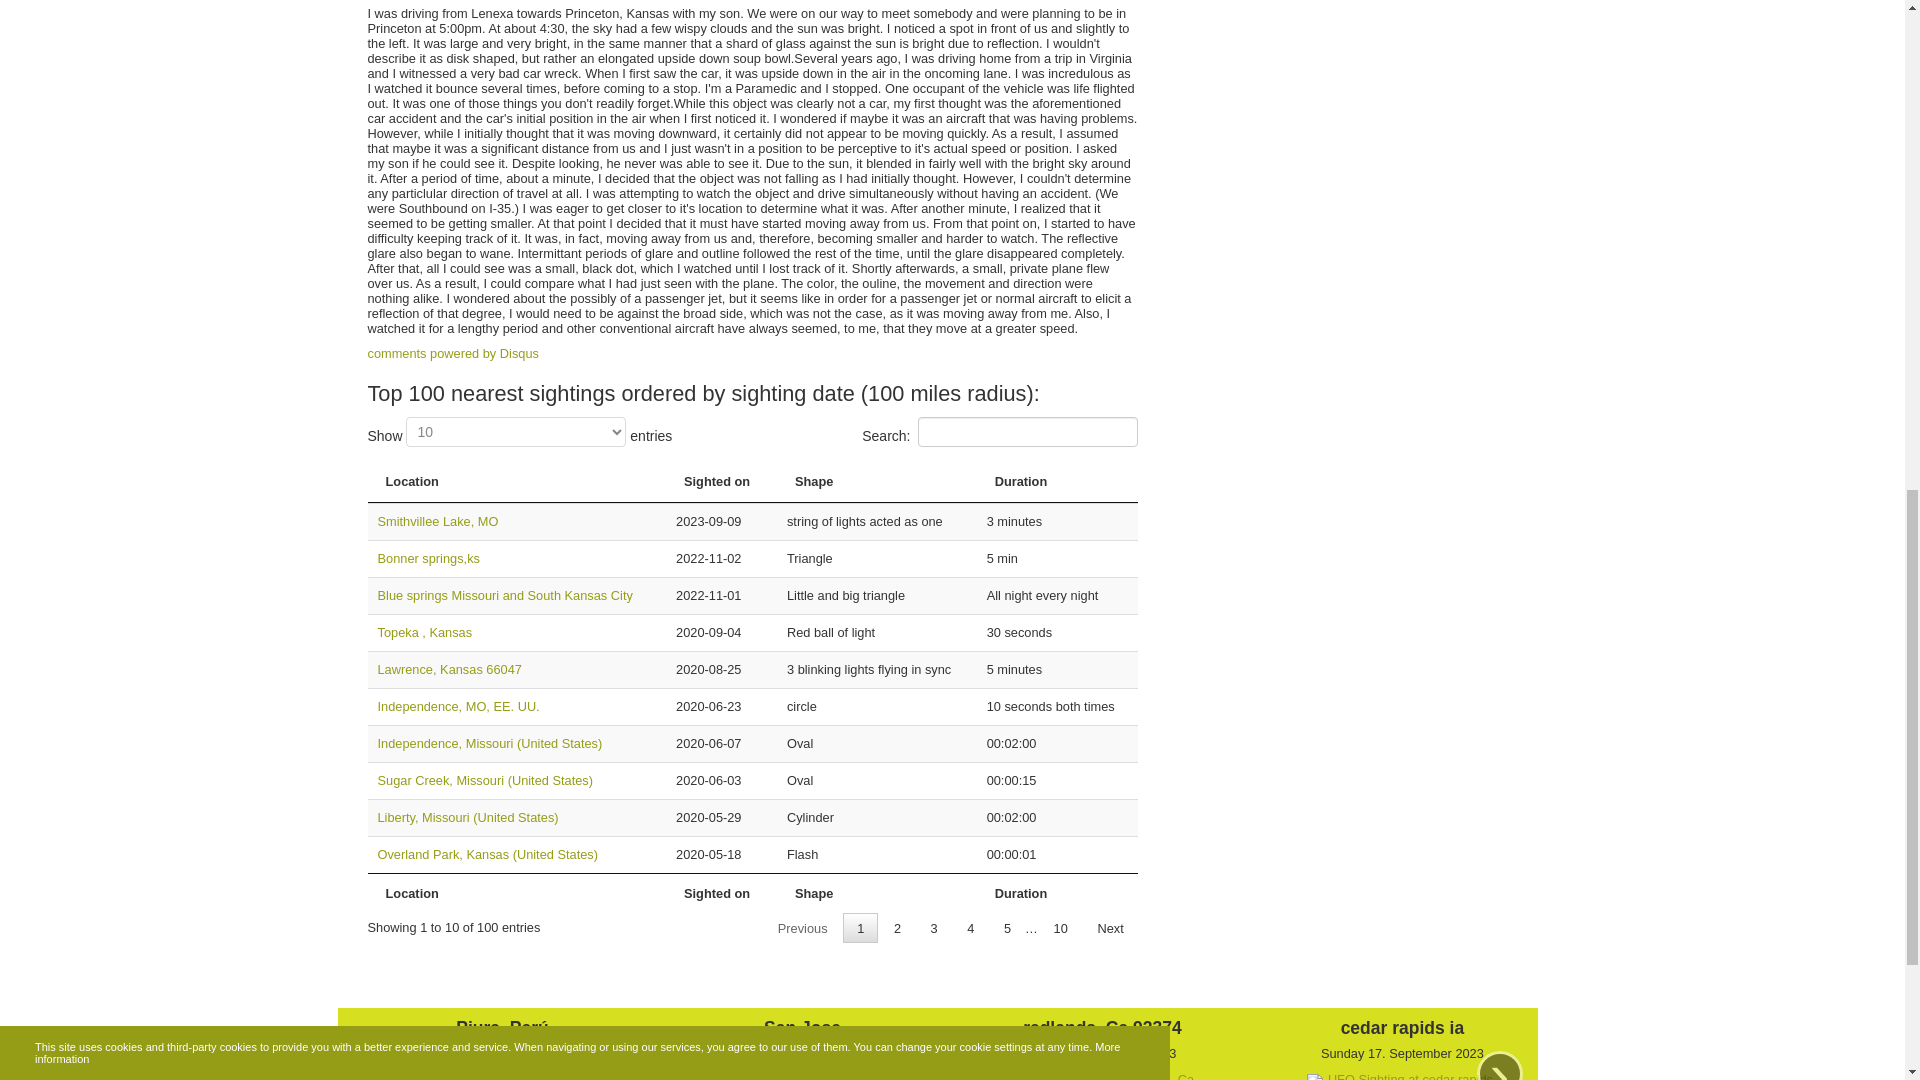 The image size is (1920, 1080). I want to click on Smithvillee Lake, MO, so click(438, 522).